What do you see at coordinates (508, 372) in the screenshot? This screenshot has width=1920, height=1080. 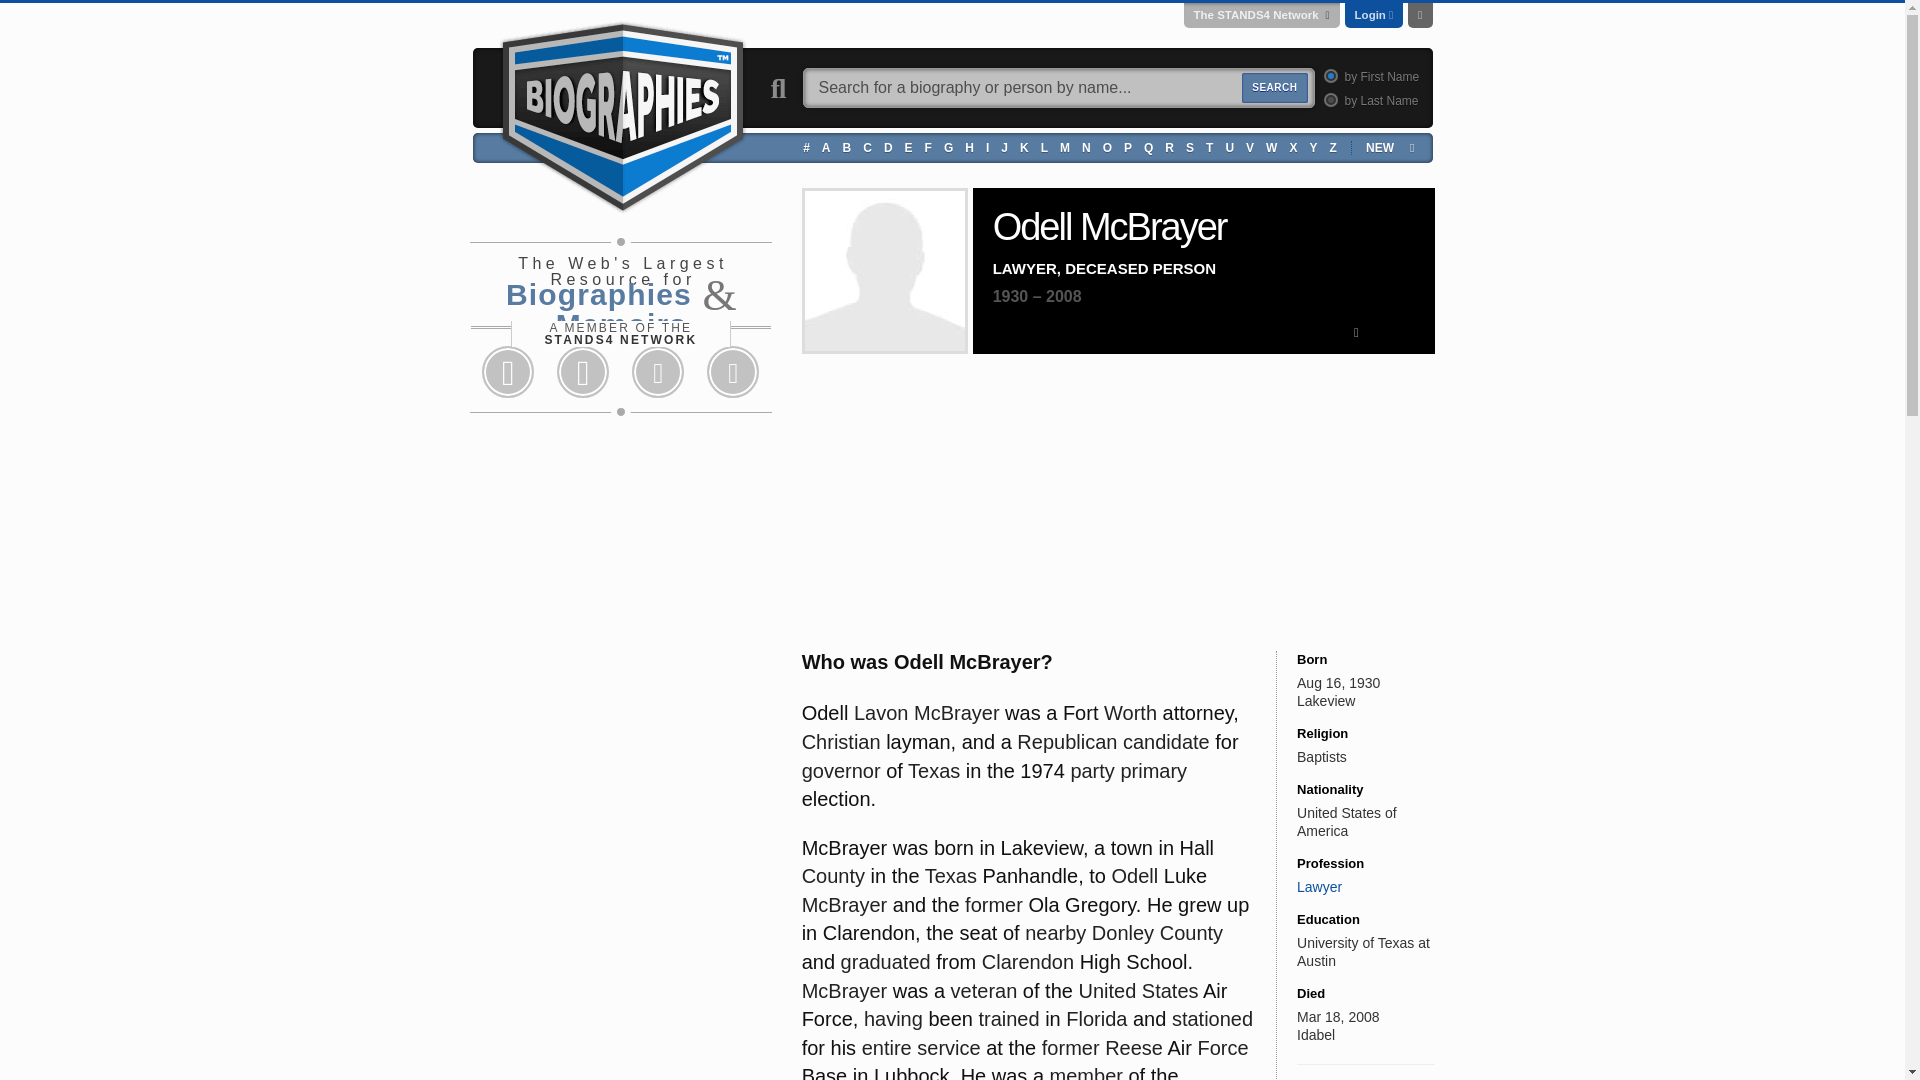 I see `Share this page on Facebook` at bounding box center [508, 372].